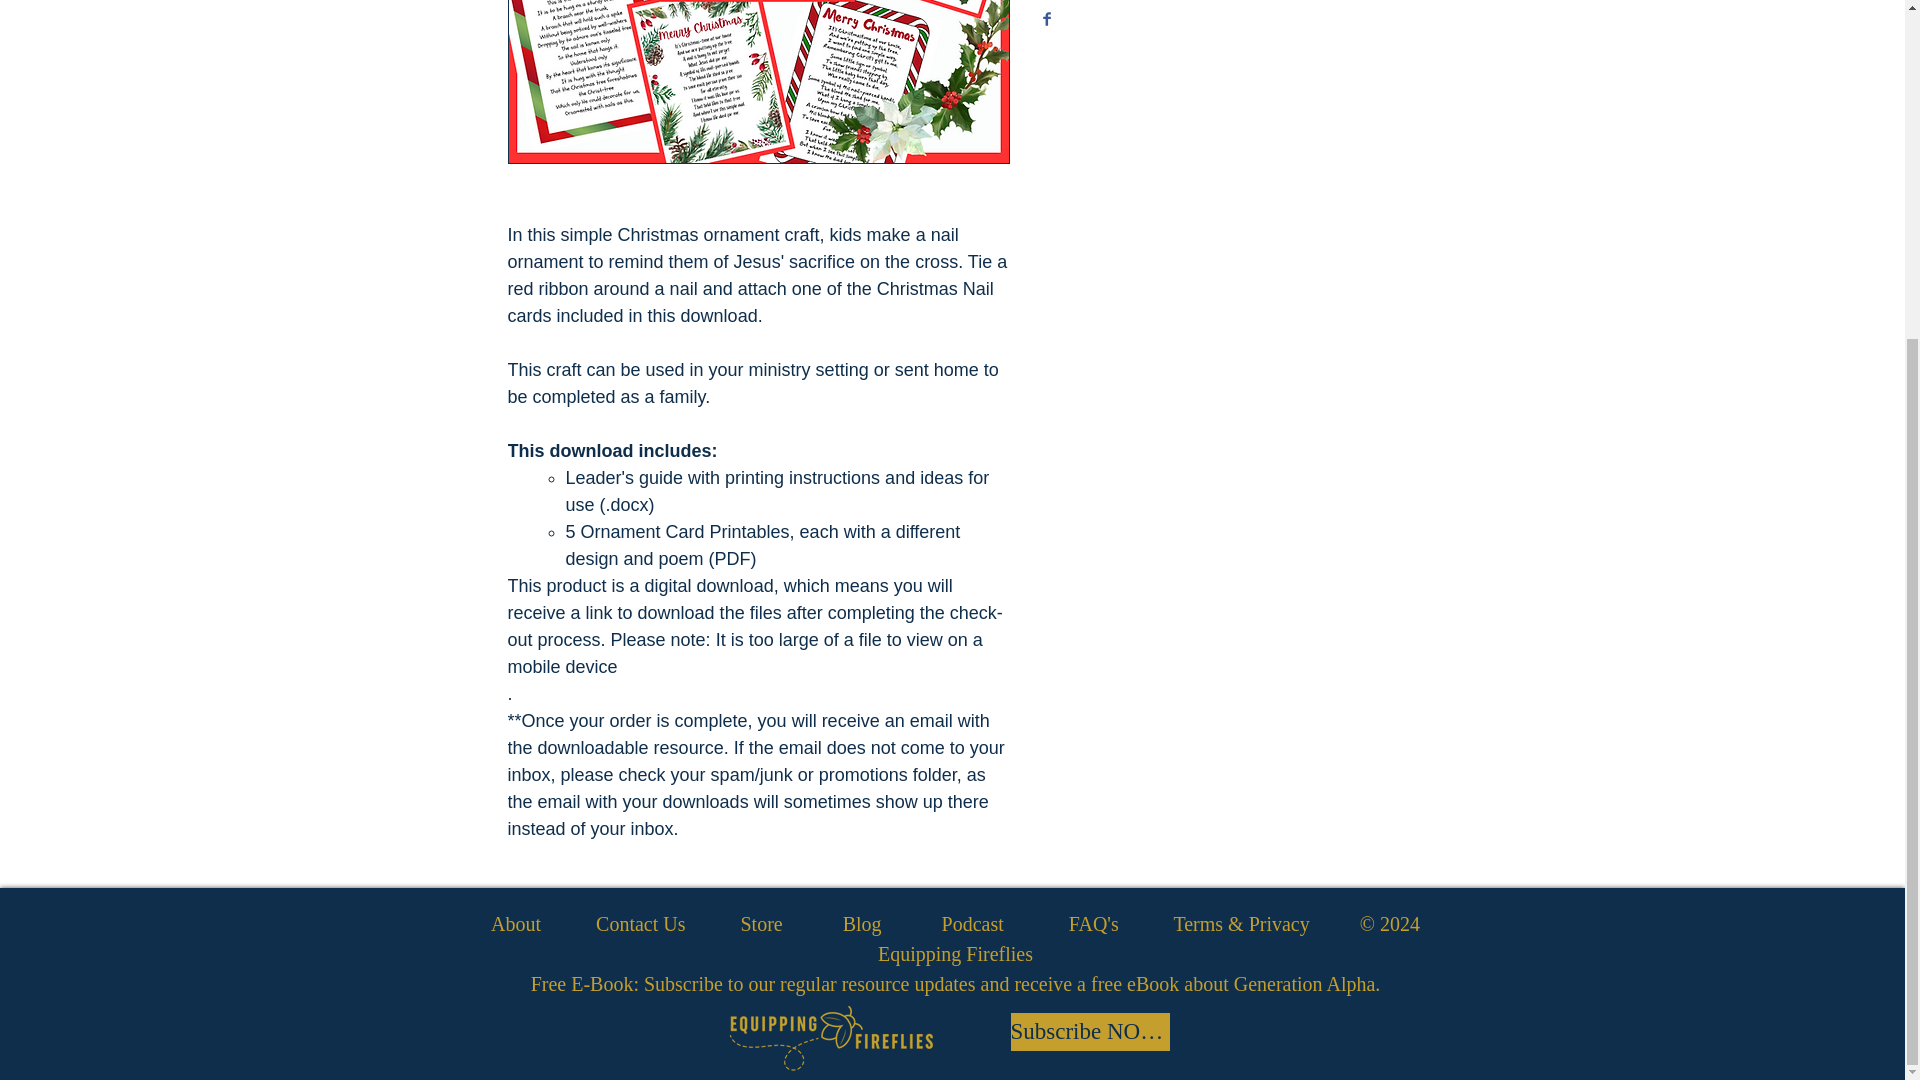 The height and width of the screenshot is (1080, 1920). I want to click on Subscribe NOW!, so click(1089, 1032).